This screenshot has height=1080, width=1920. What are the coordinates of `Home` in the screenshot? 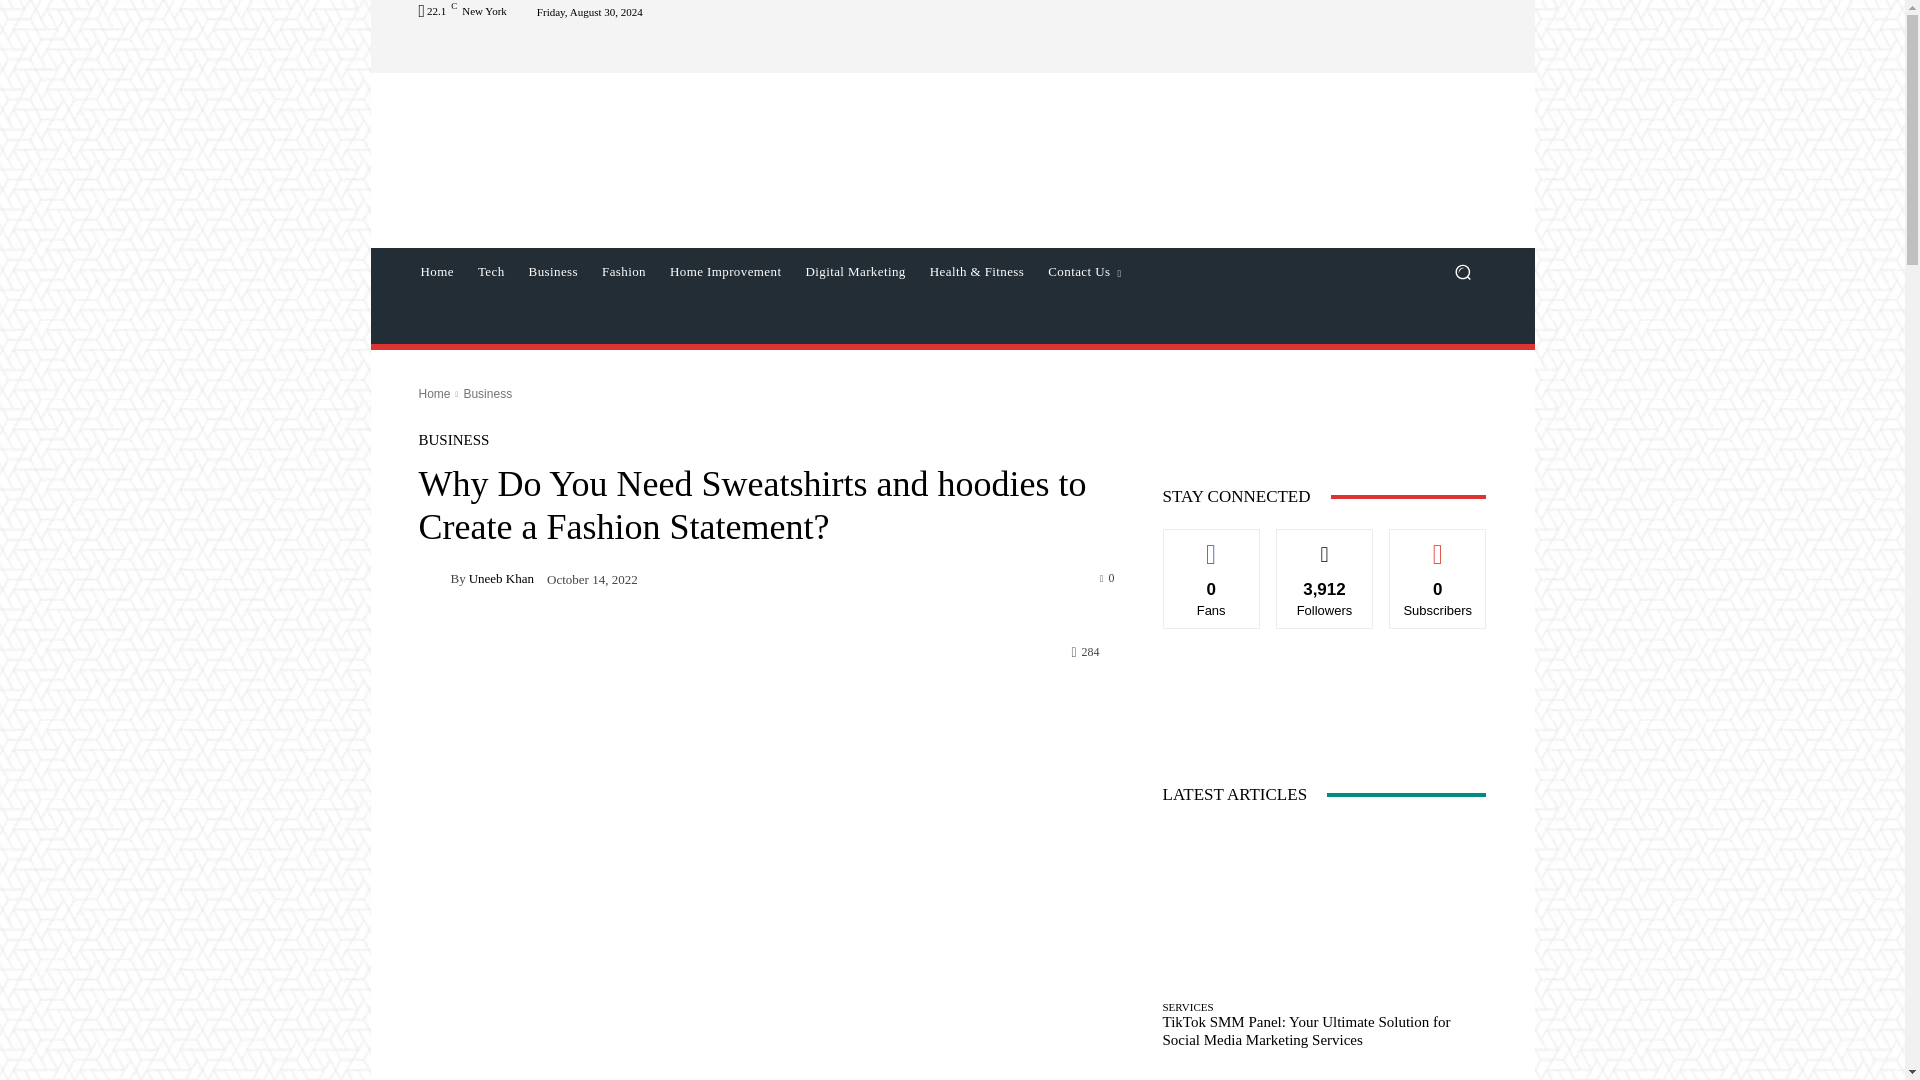 It's located at (436, 272).